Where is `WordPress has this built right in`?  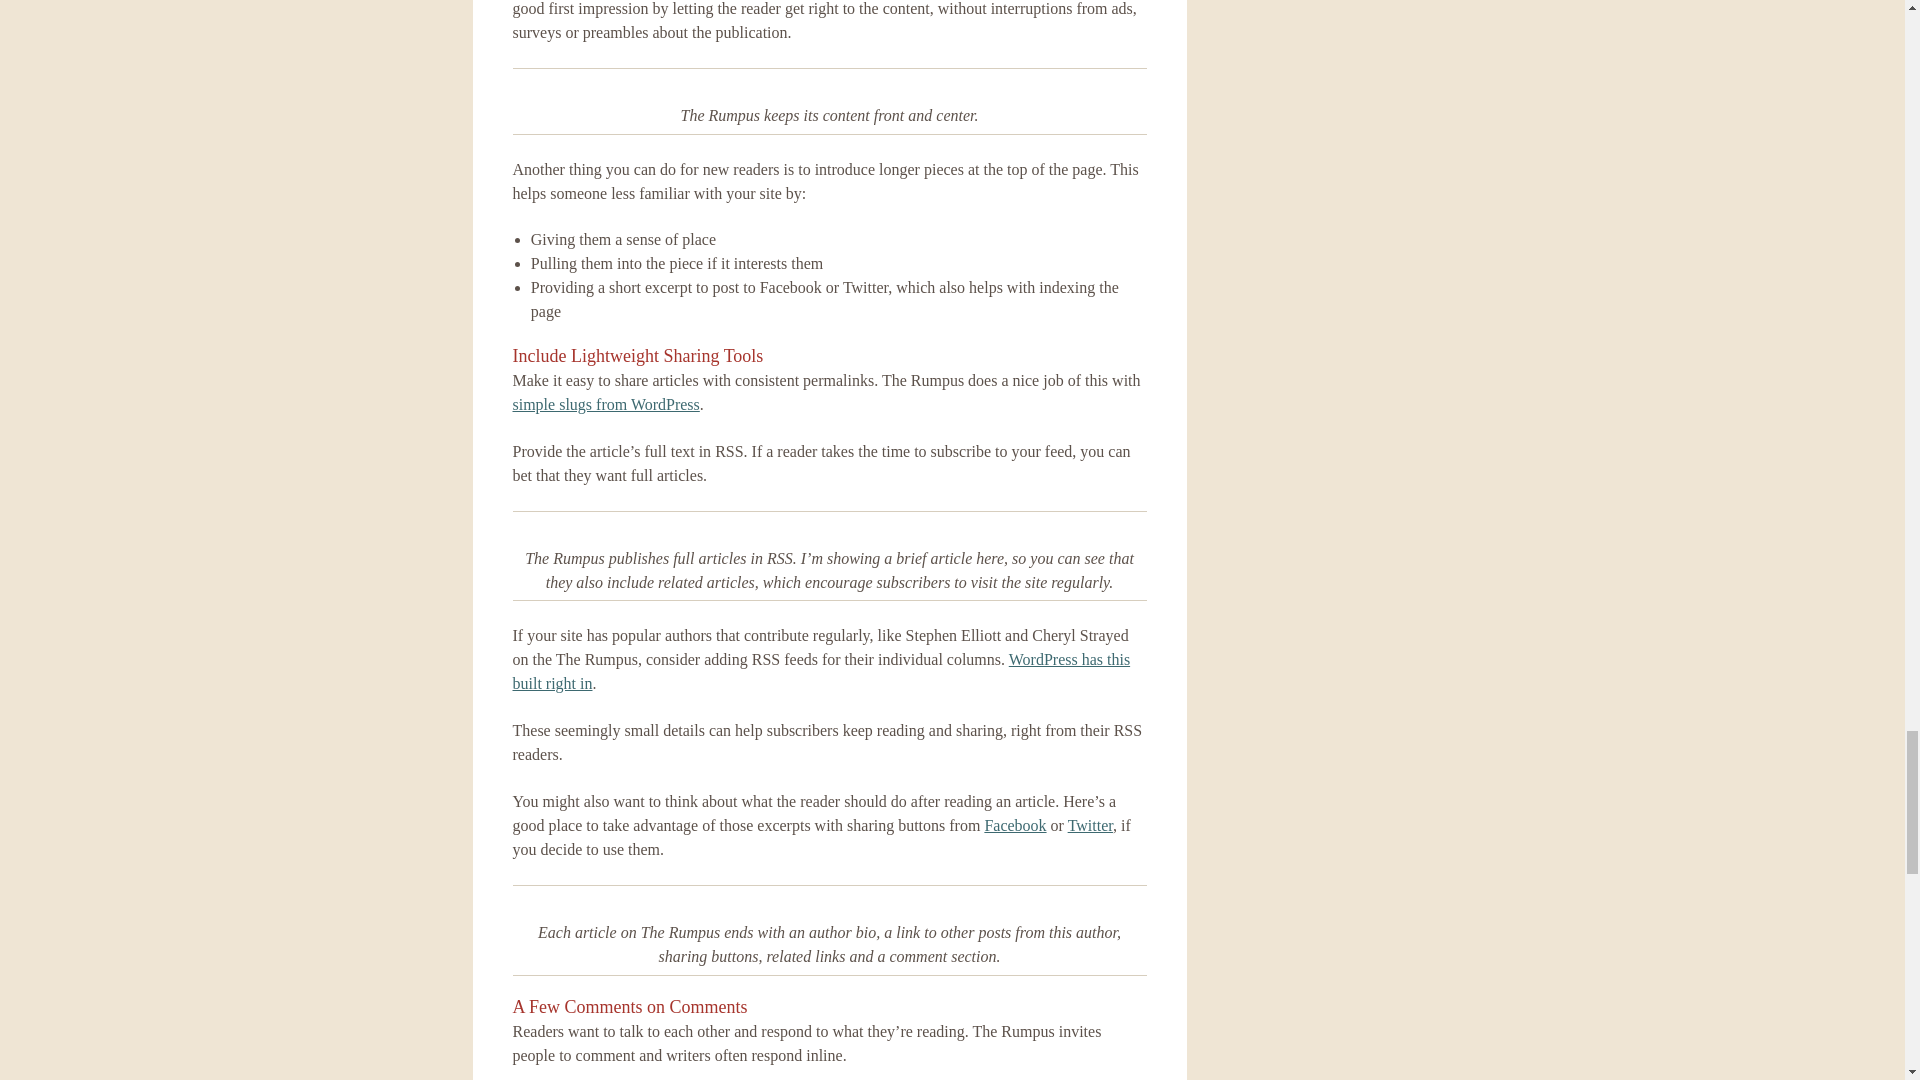 WordPress has this built right in is located at coordinates (821, 672).